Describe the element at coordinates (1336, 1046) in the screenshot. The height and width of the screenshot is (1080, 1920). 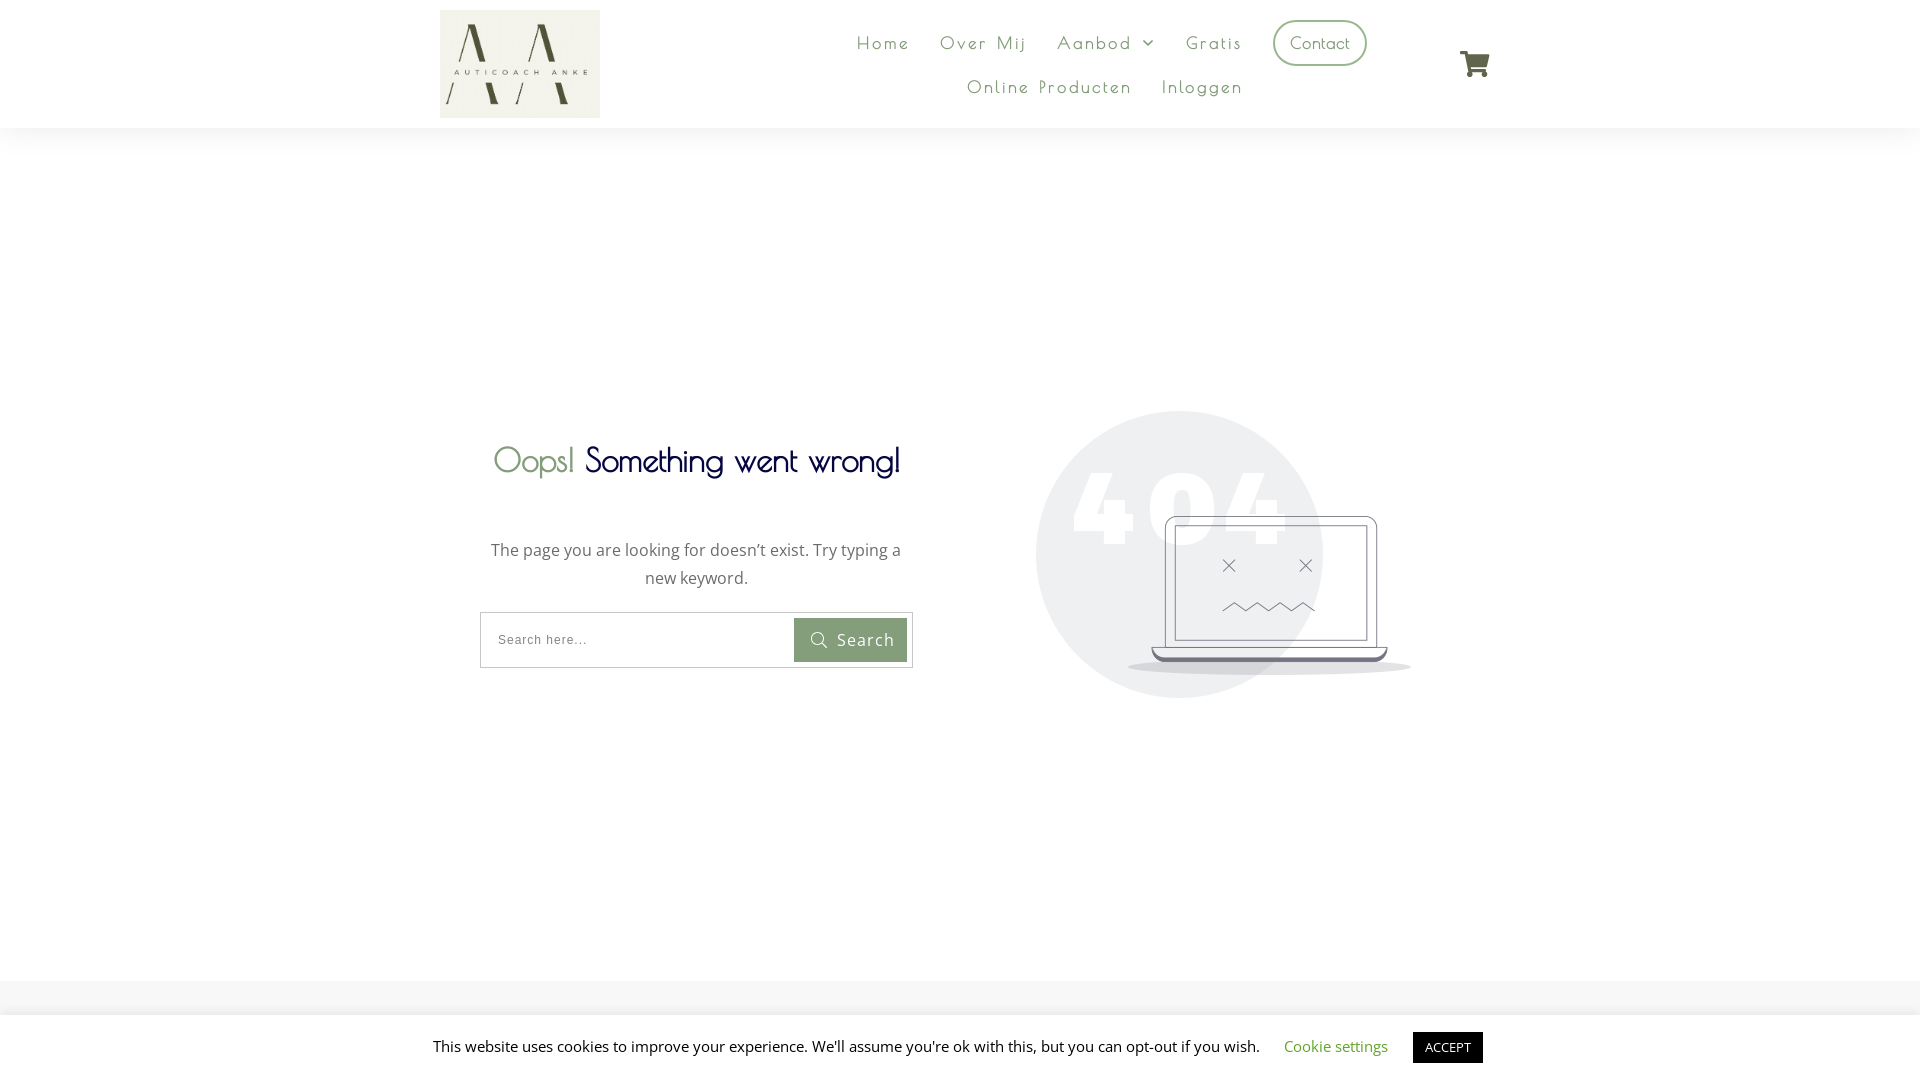
I see `Cookie settings` at that location.